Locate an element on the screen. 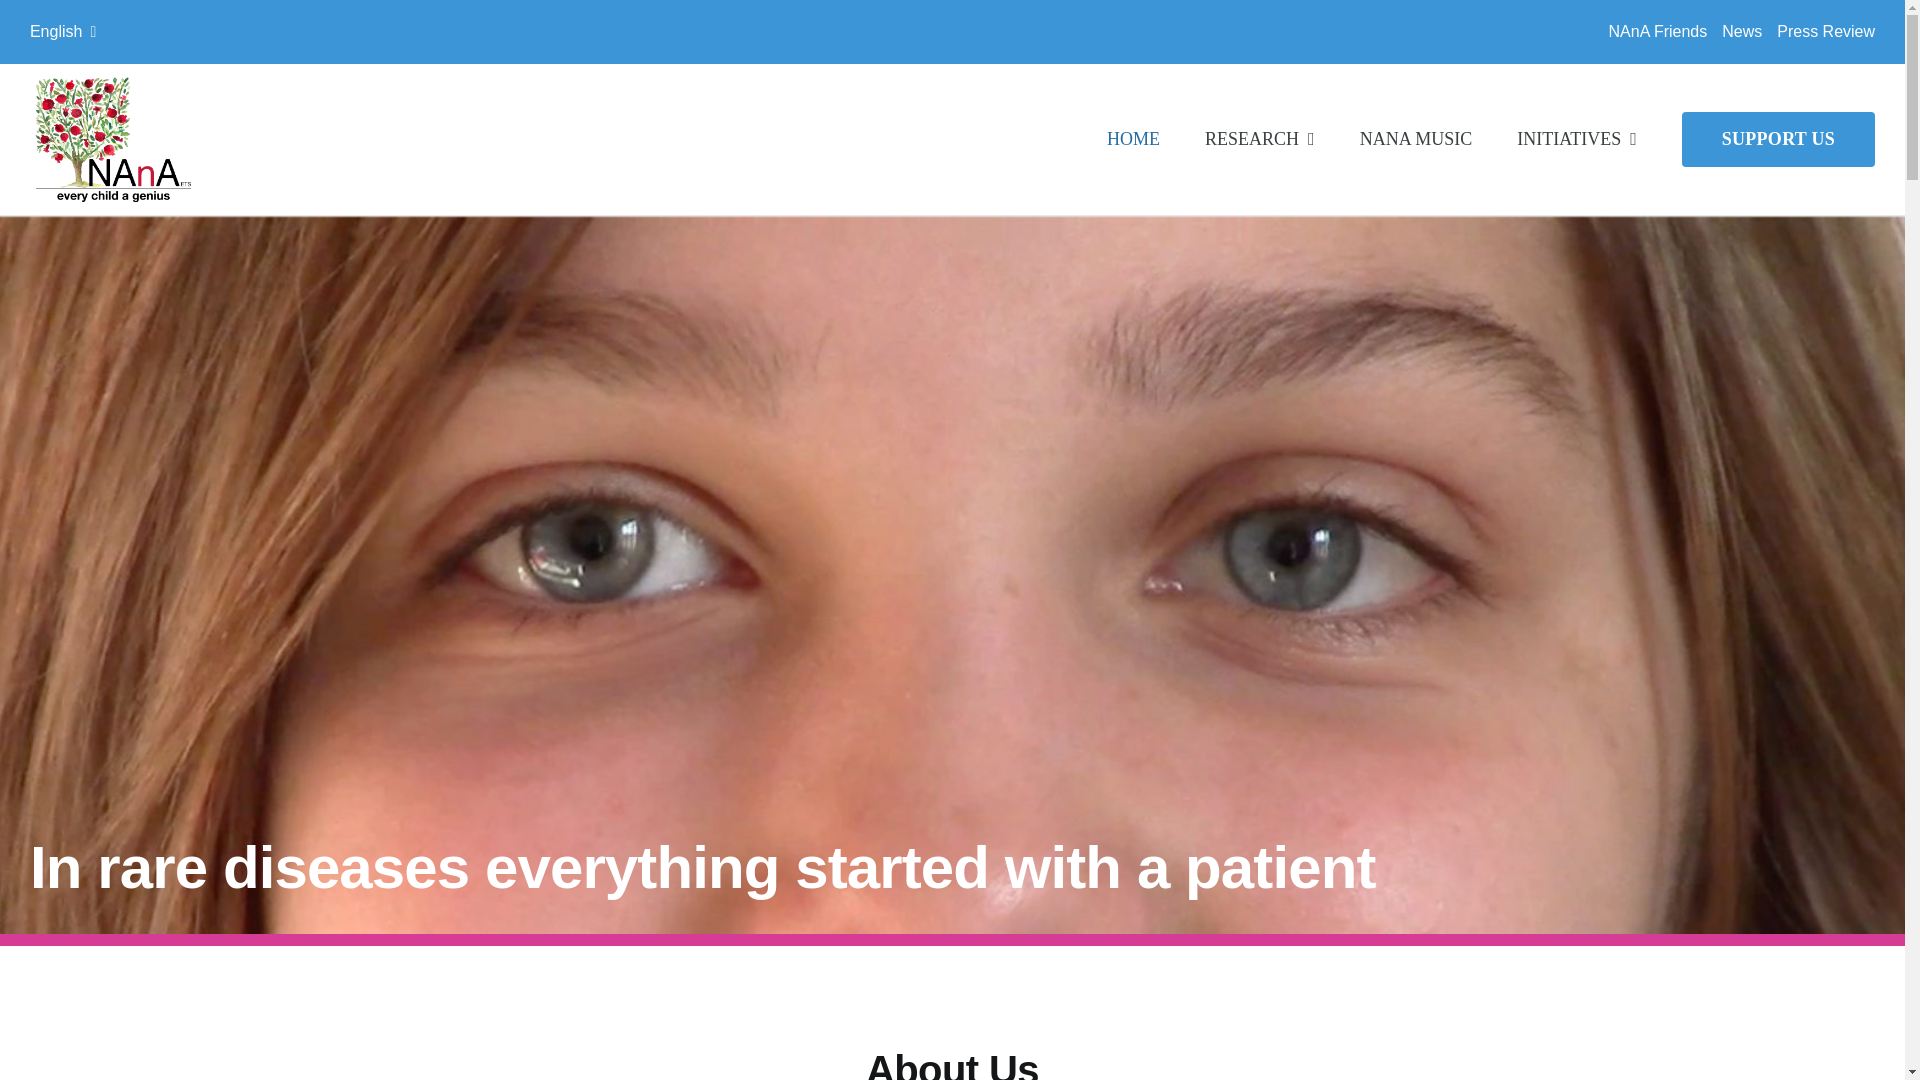 This screenshot has height=1080, width=1920. HOME is located at coordinates (1133, 138).